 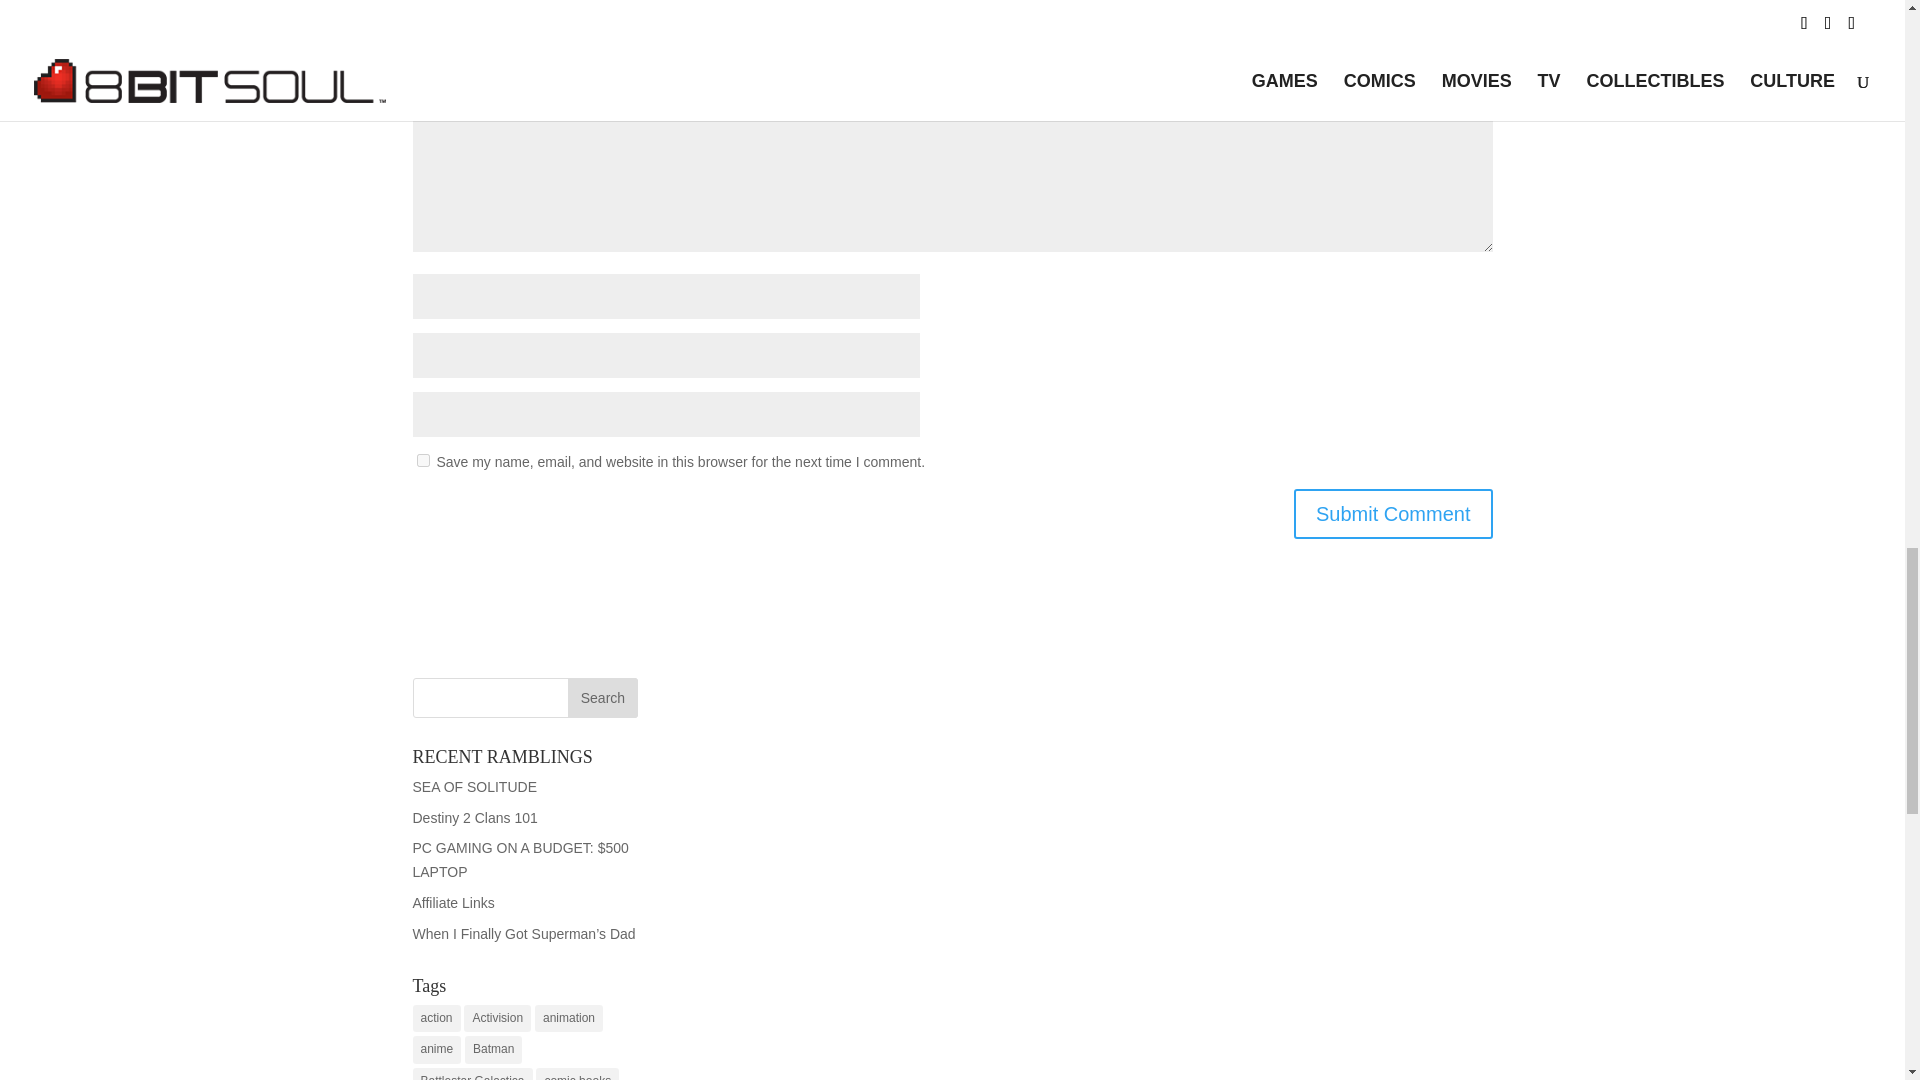 What do you see at coordinates (493, 1049) in the screenshot?
I see `Batman` at bounding box center [493, 1049].